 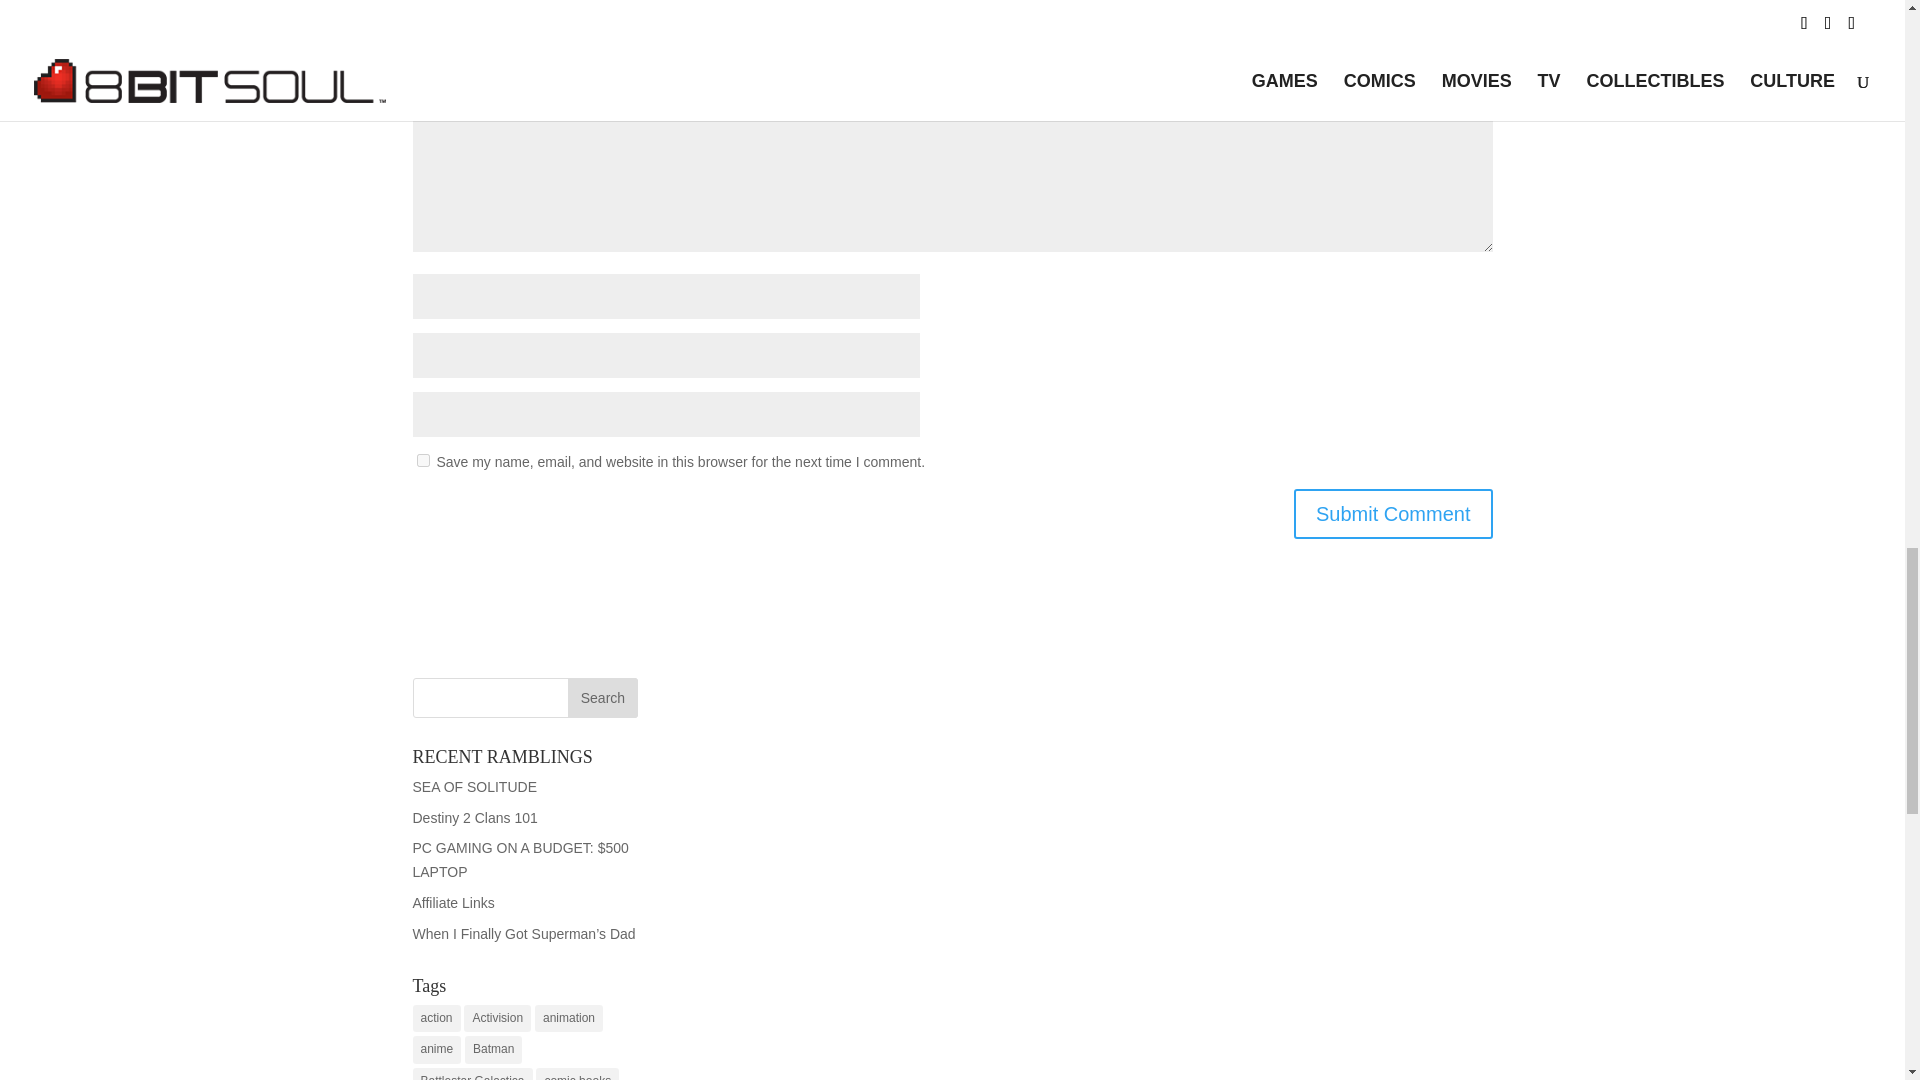 What do you see at coordinates (493, 1049) in the screenshot?
I see `Batman` at bounding box center [493, 1049].